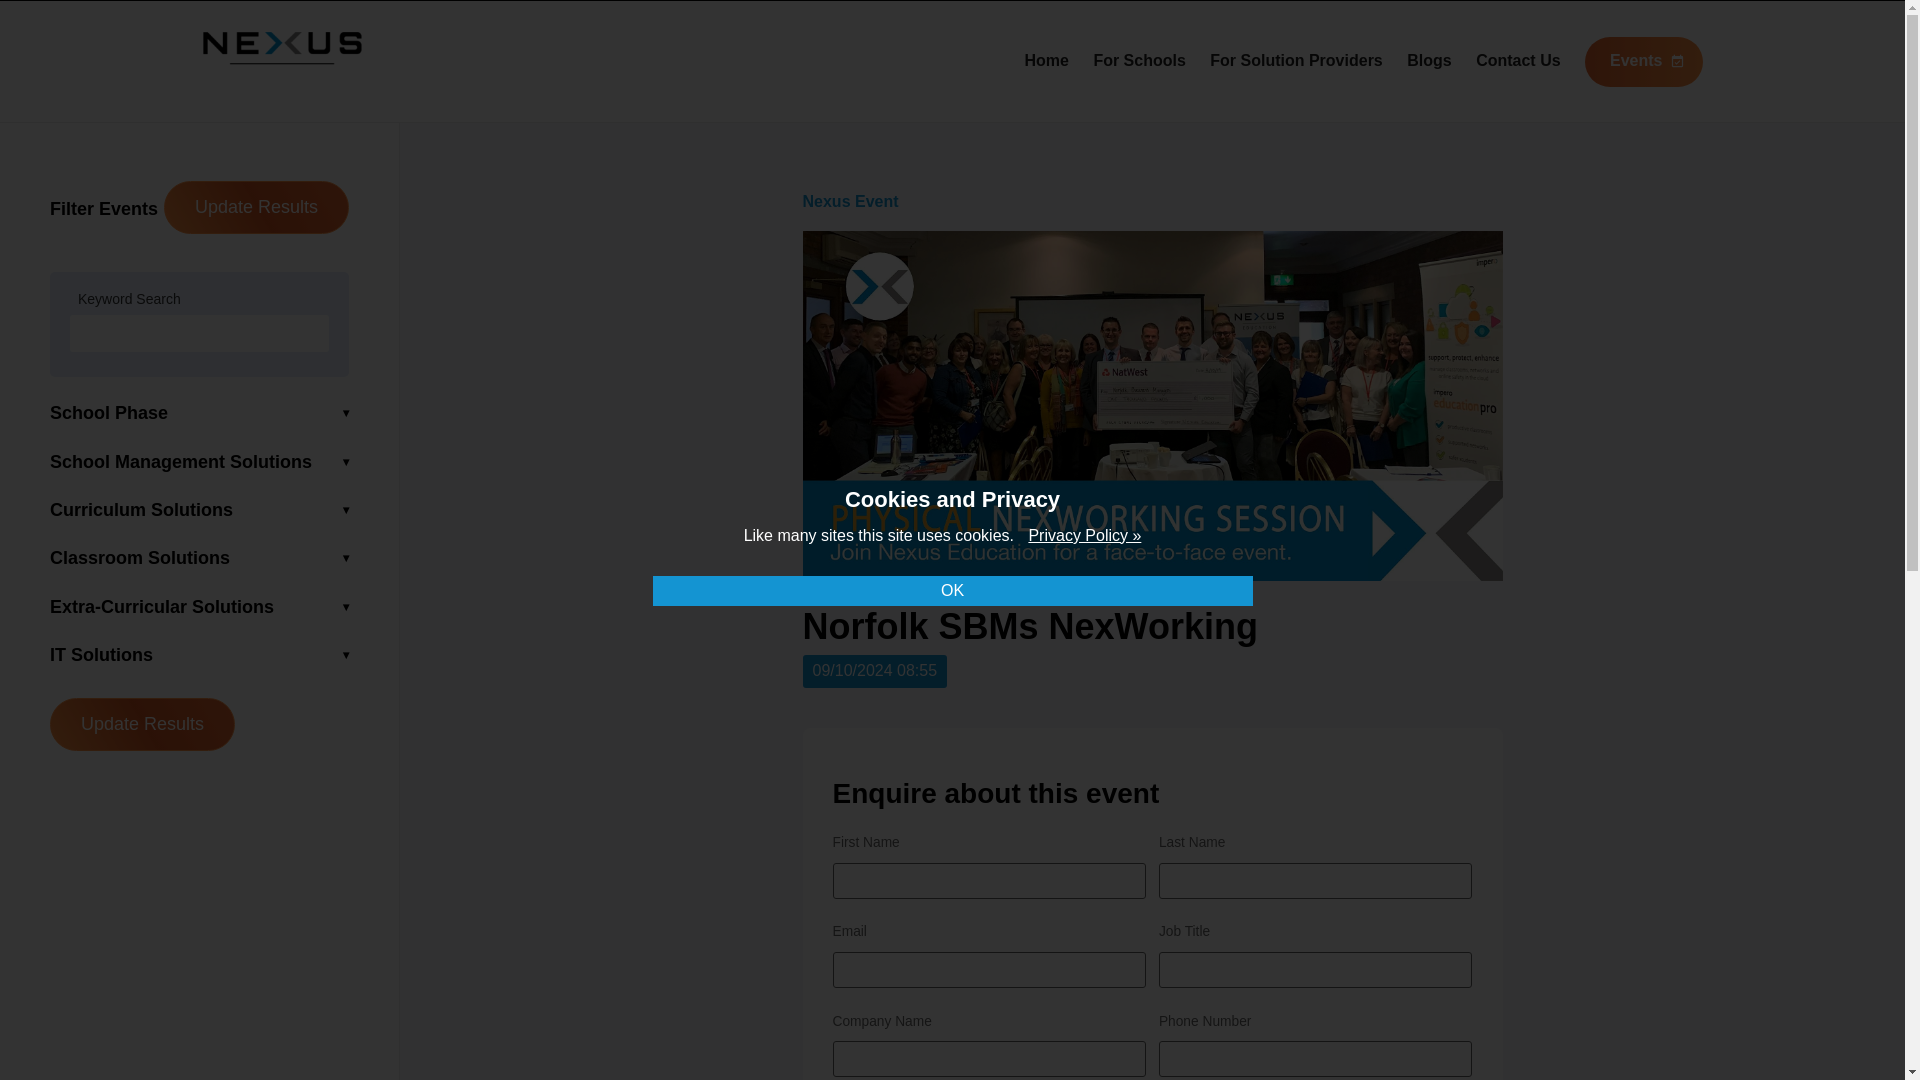 This screenshot has height=1080, width=1920. What do you see at coordinates (1518, 60) in the screenshot?
I see `Contact Us` at bounding box center [1518, 60].